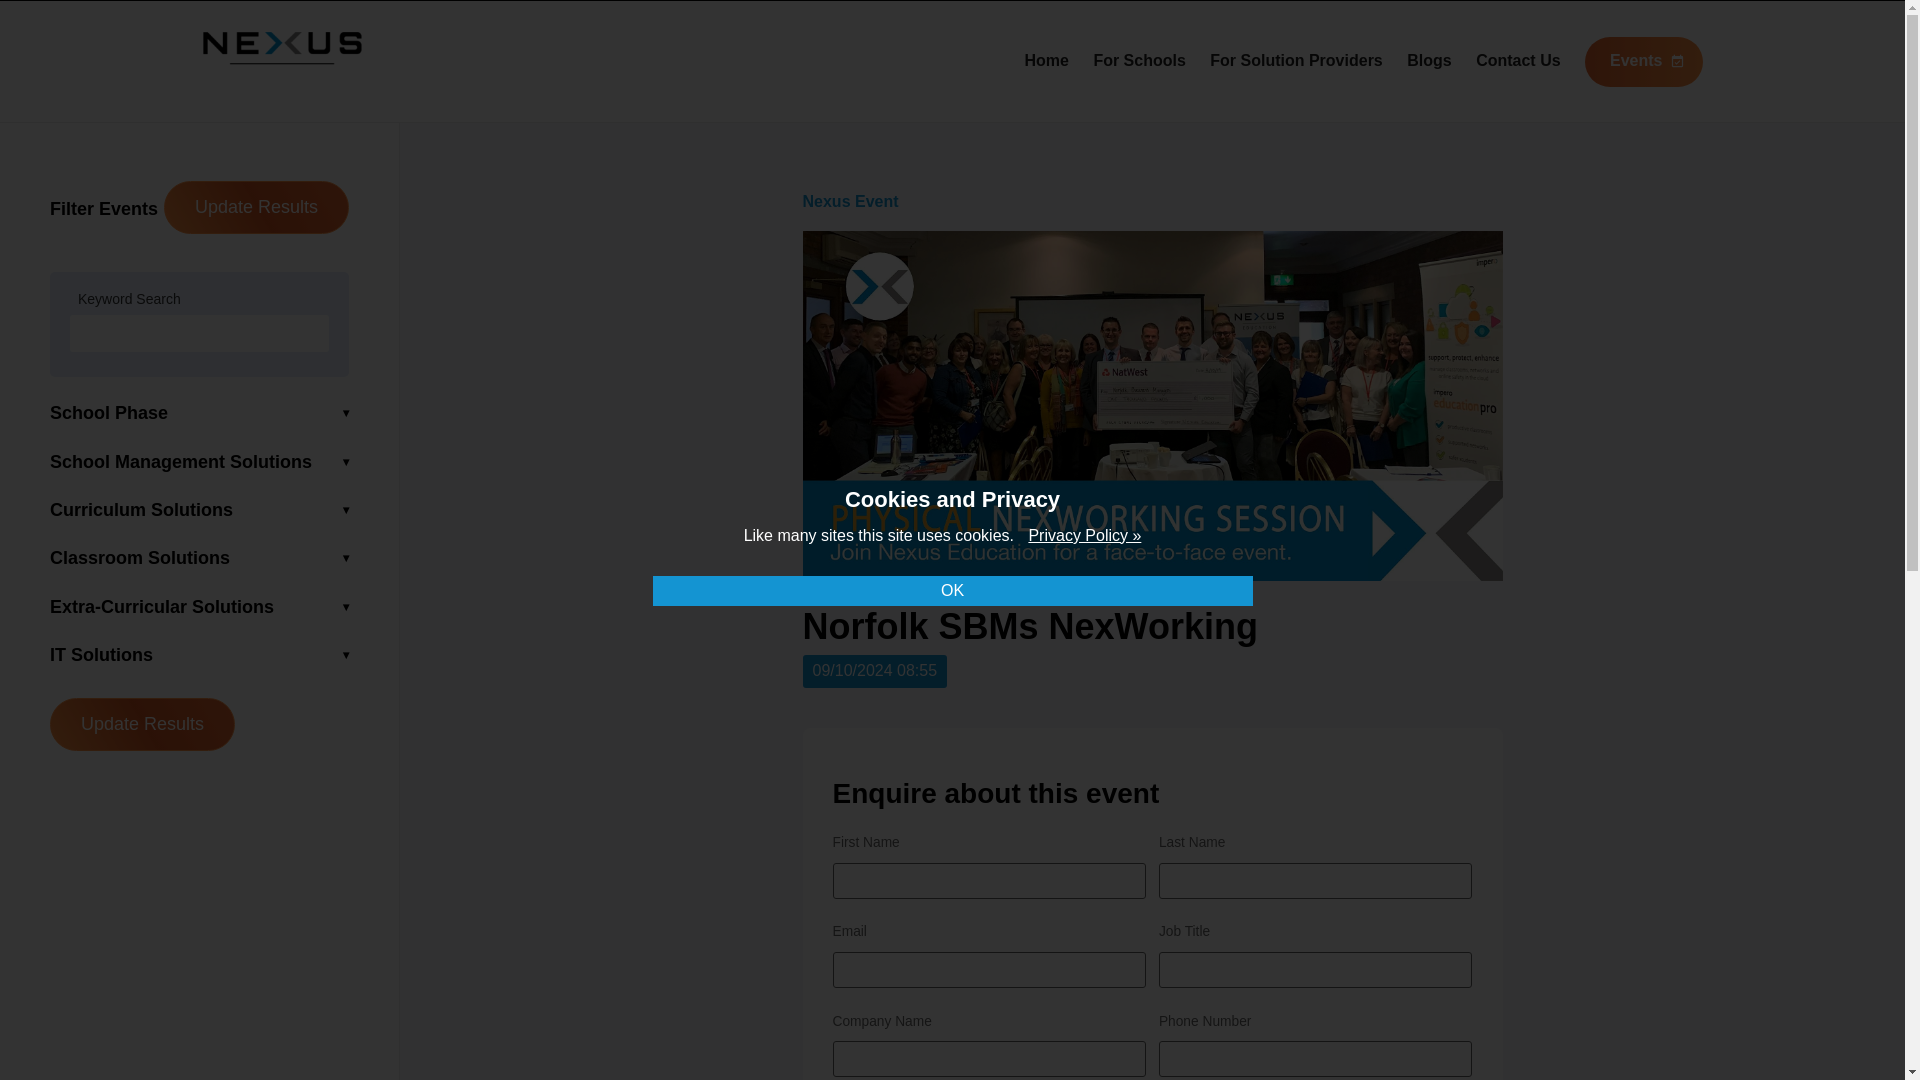 This screenshot has height=1080, width=1920. What do you see at coordinates (1518, 60) in the screenshot?
I see `Contact Us` at bounding box center [1518, 60].